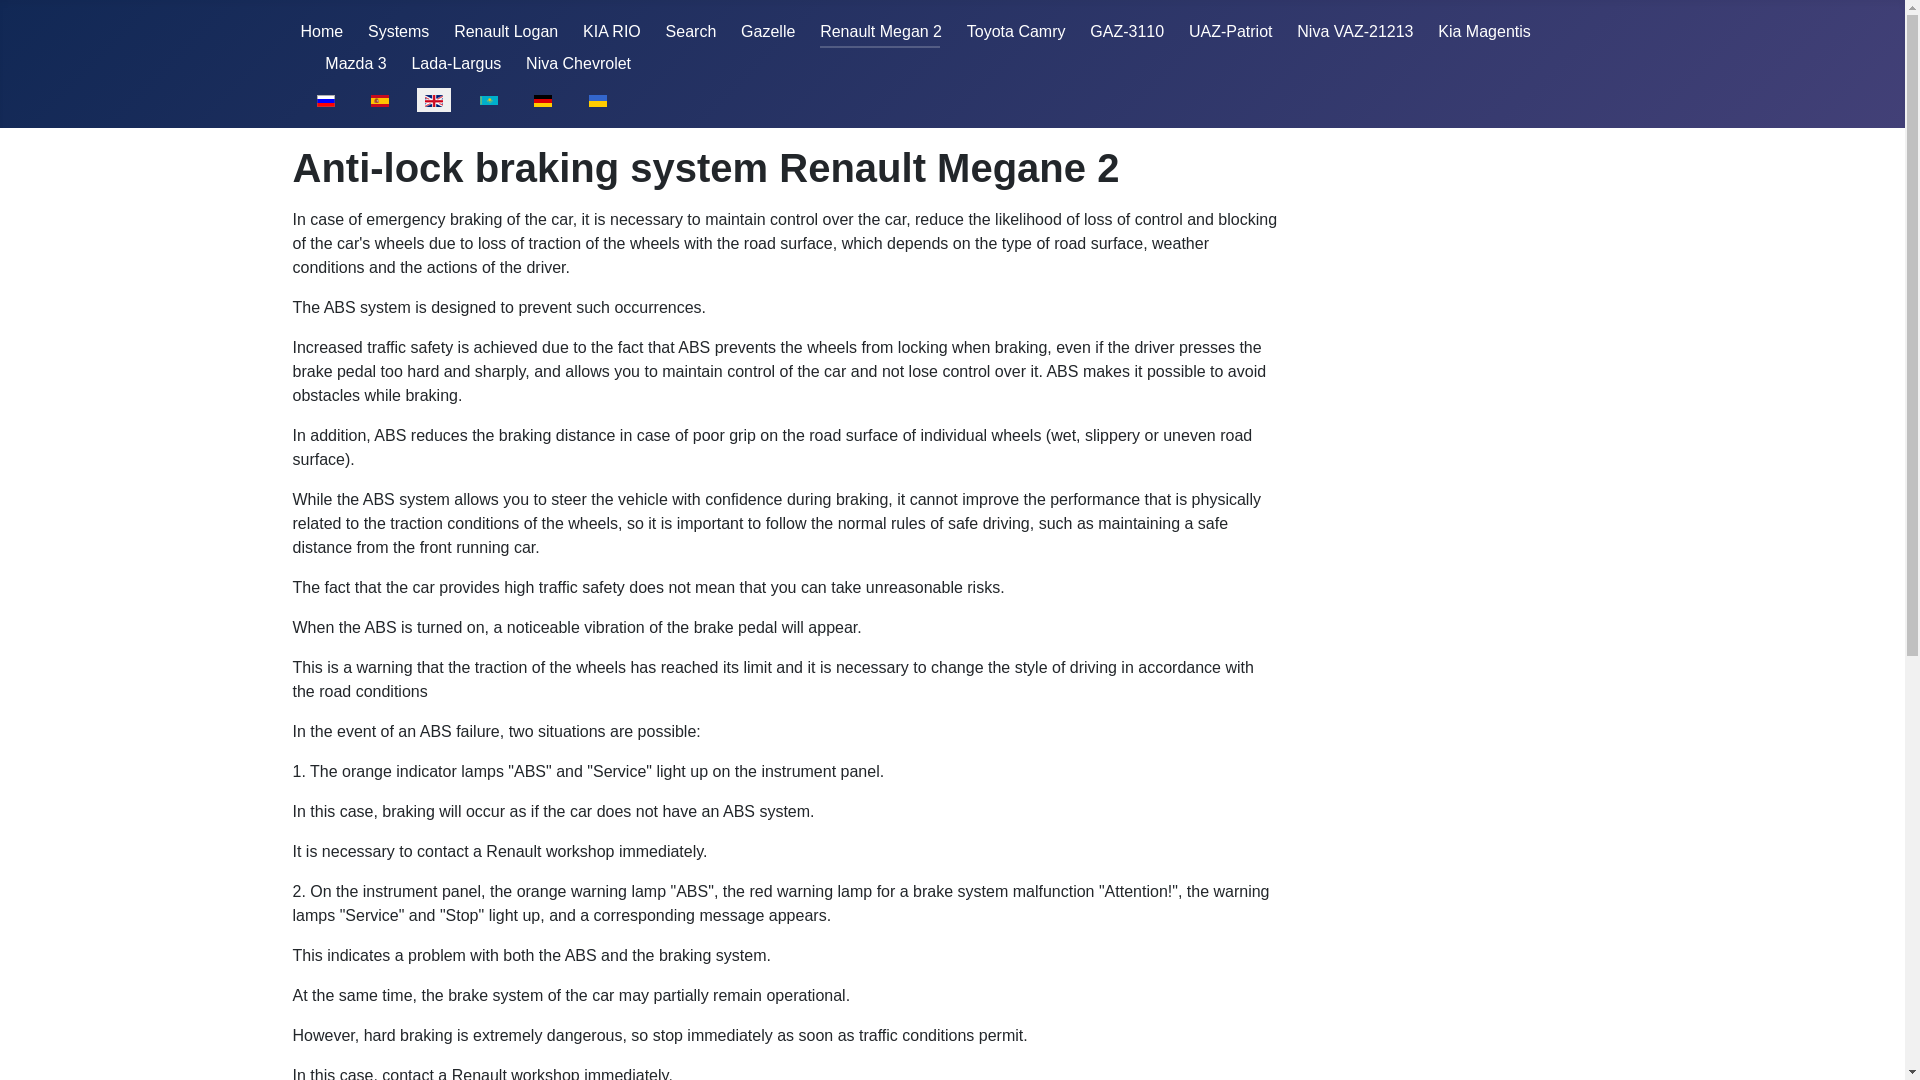  I want to click on UAZ-Patriot, so click(1230, 30).